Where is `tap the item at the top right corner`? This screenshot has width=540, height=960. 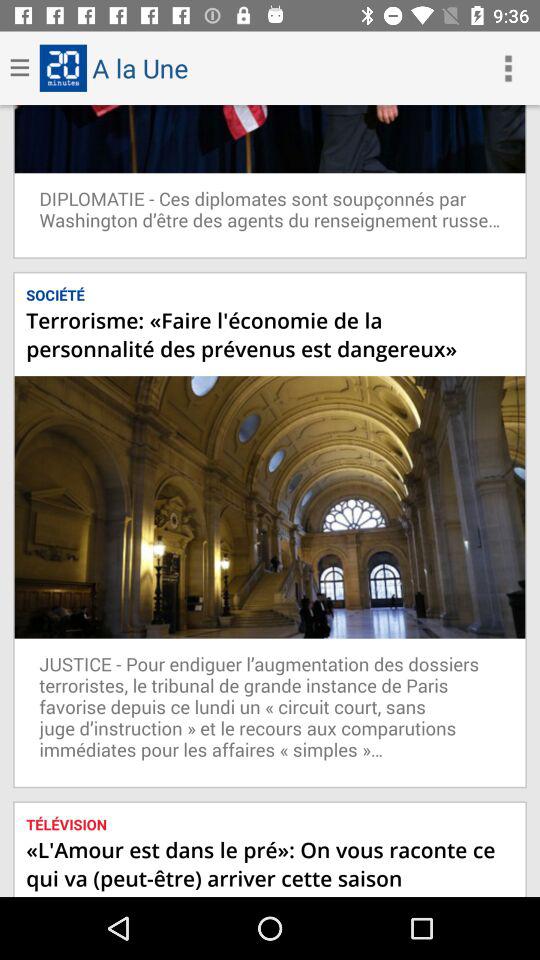
tap the item at the top right corner is located at coordinates (508, 68).